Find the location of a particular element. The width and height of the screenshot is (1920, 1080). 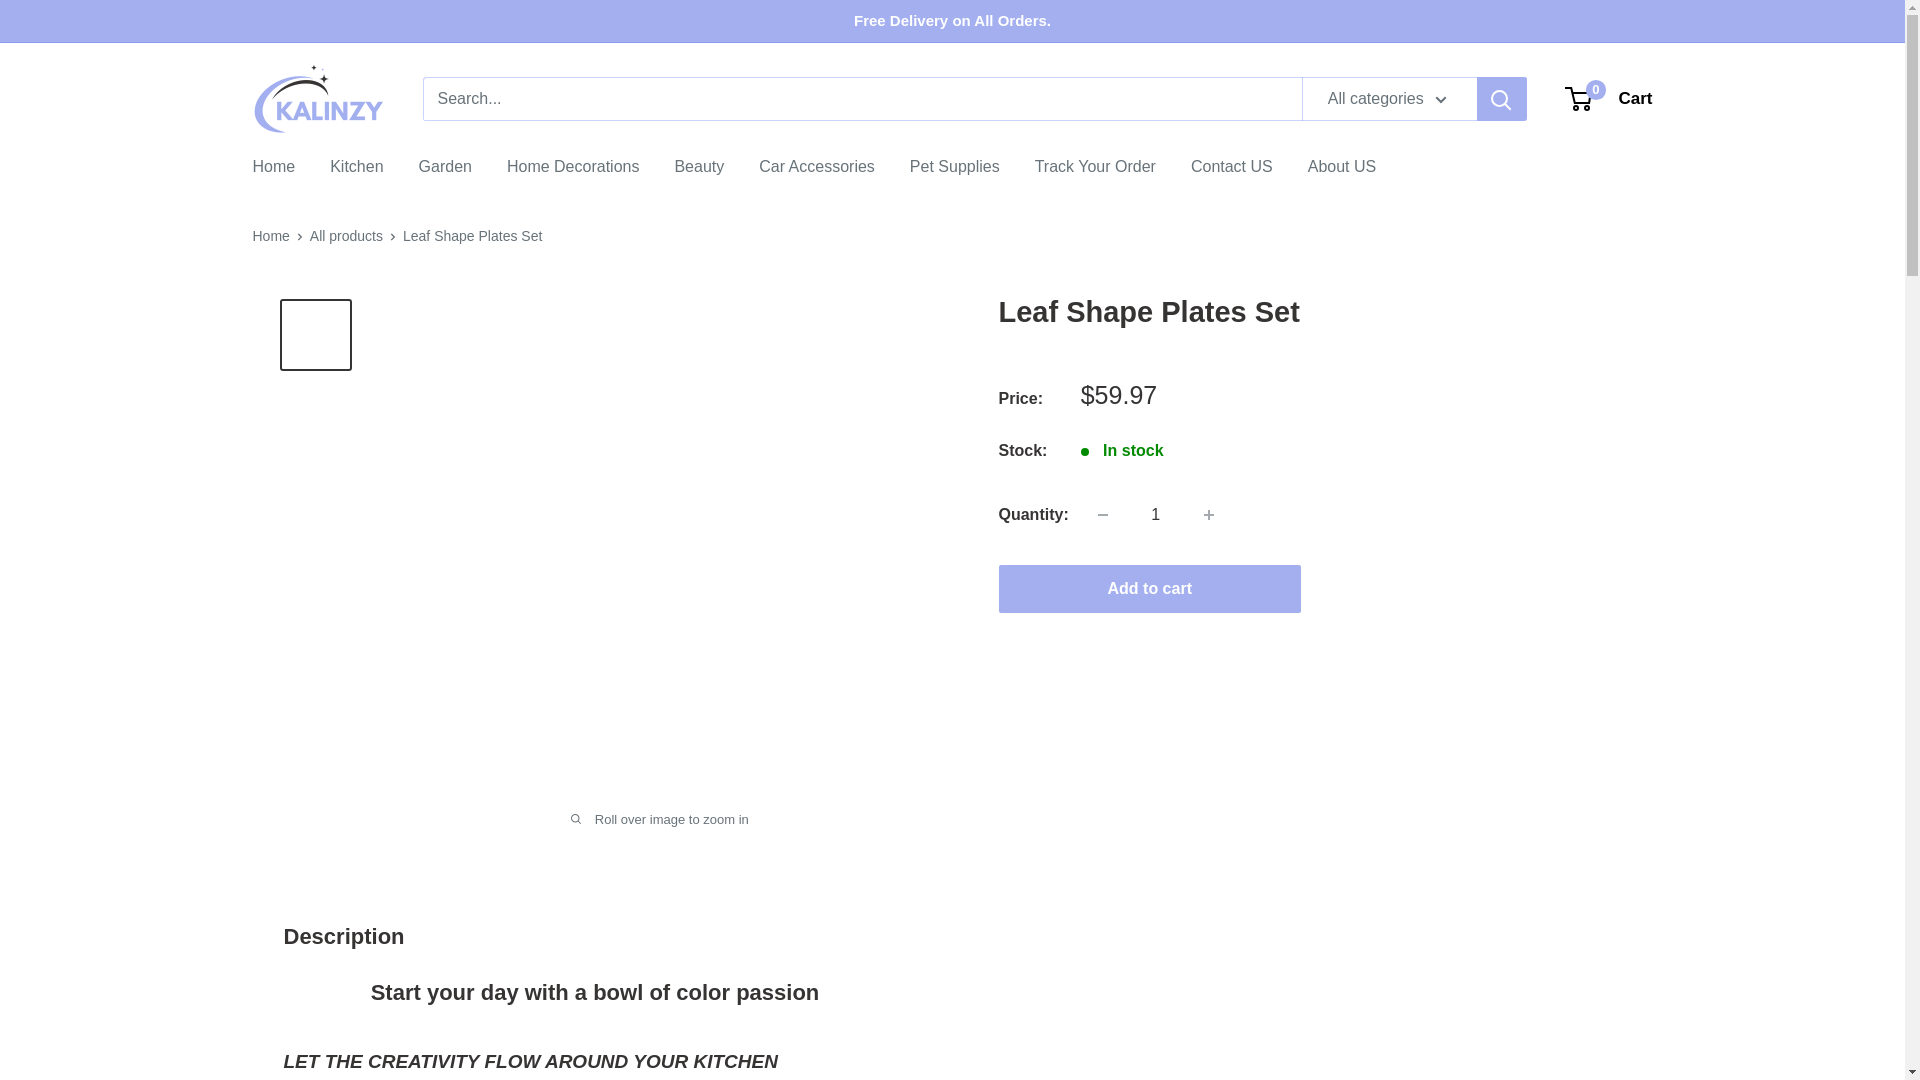

Kitchen is located at coordinates (698, 167).